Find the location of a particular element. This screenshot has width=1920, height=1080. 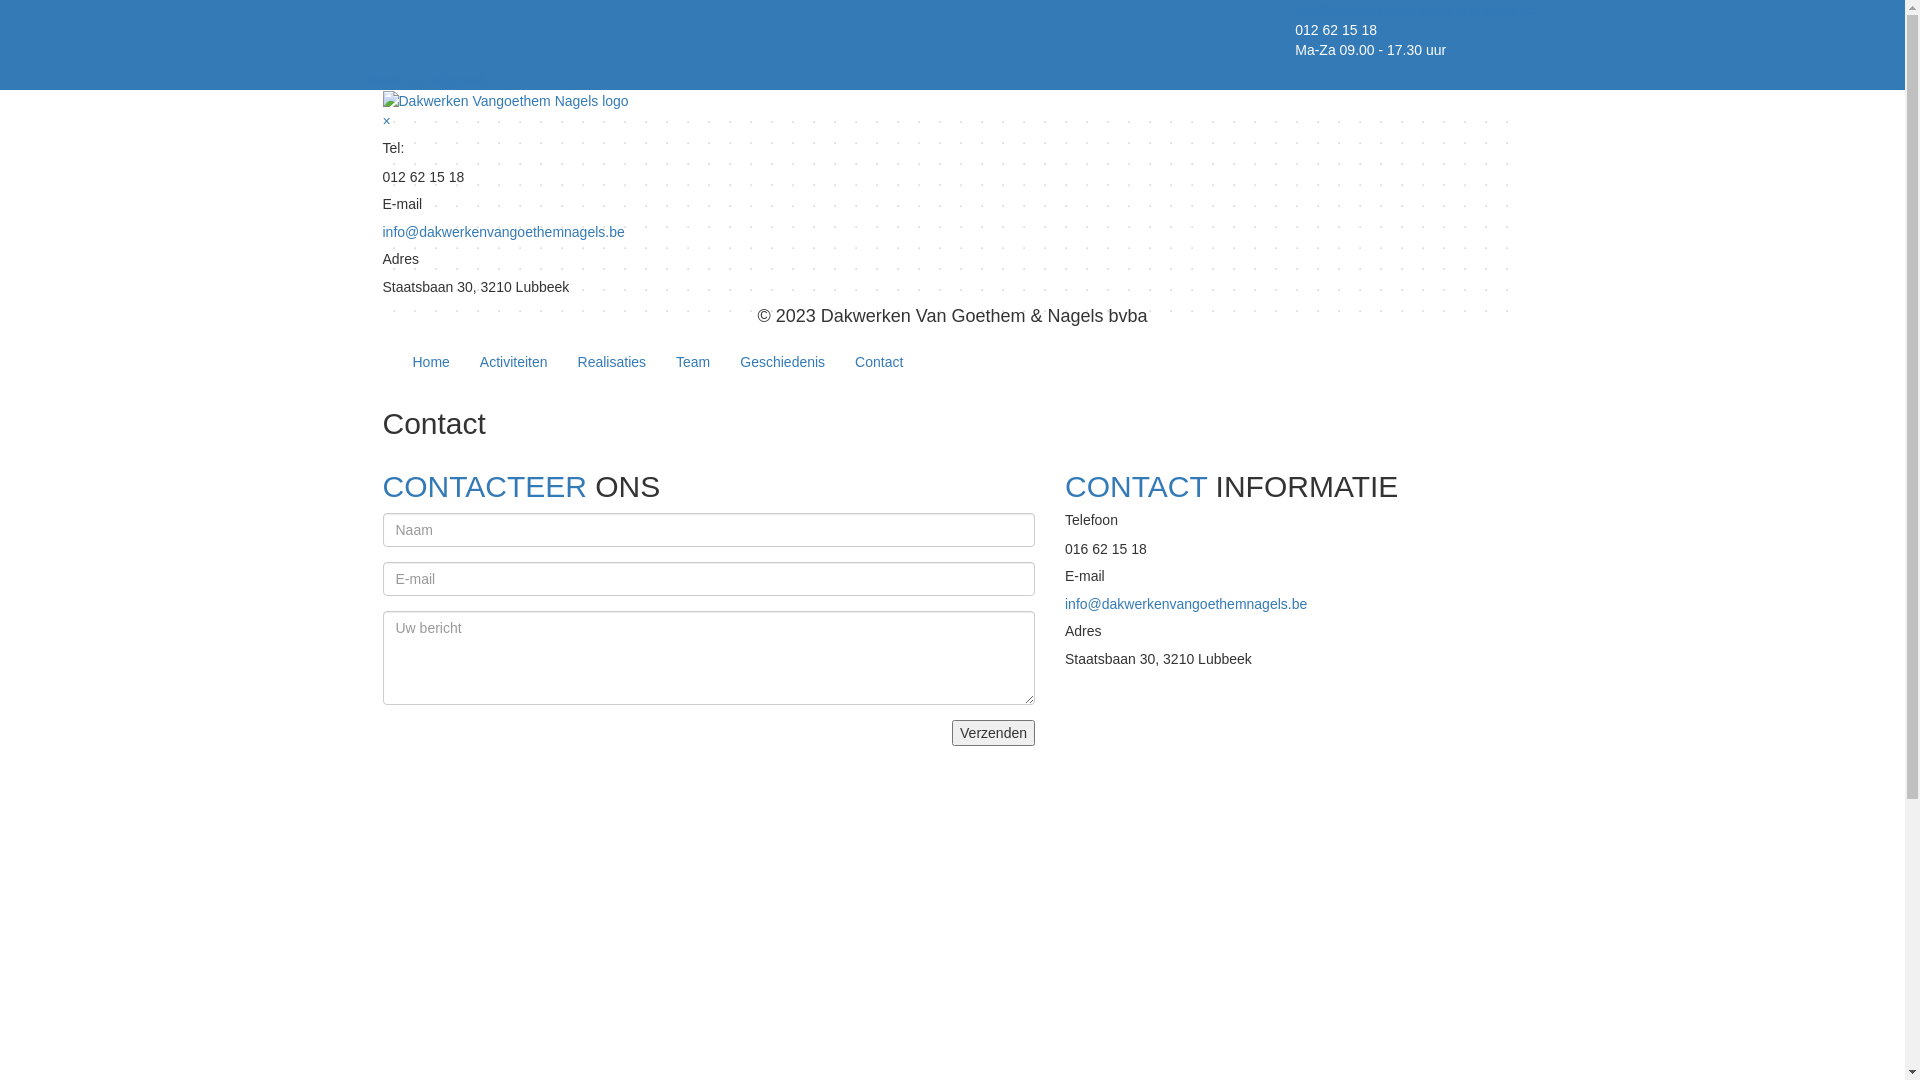

Verzenden is located at coordinates (994, 733).